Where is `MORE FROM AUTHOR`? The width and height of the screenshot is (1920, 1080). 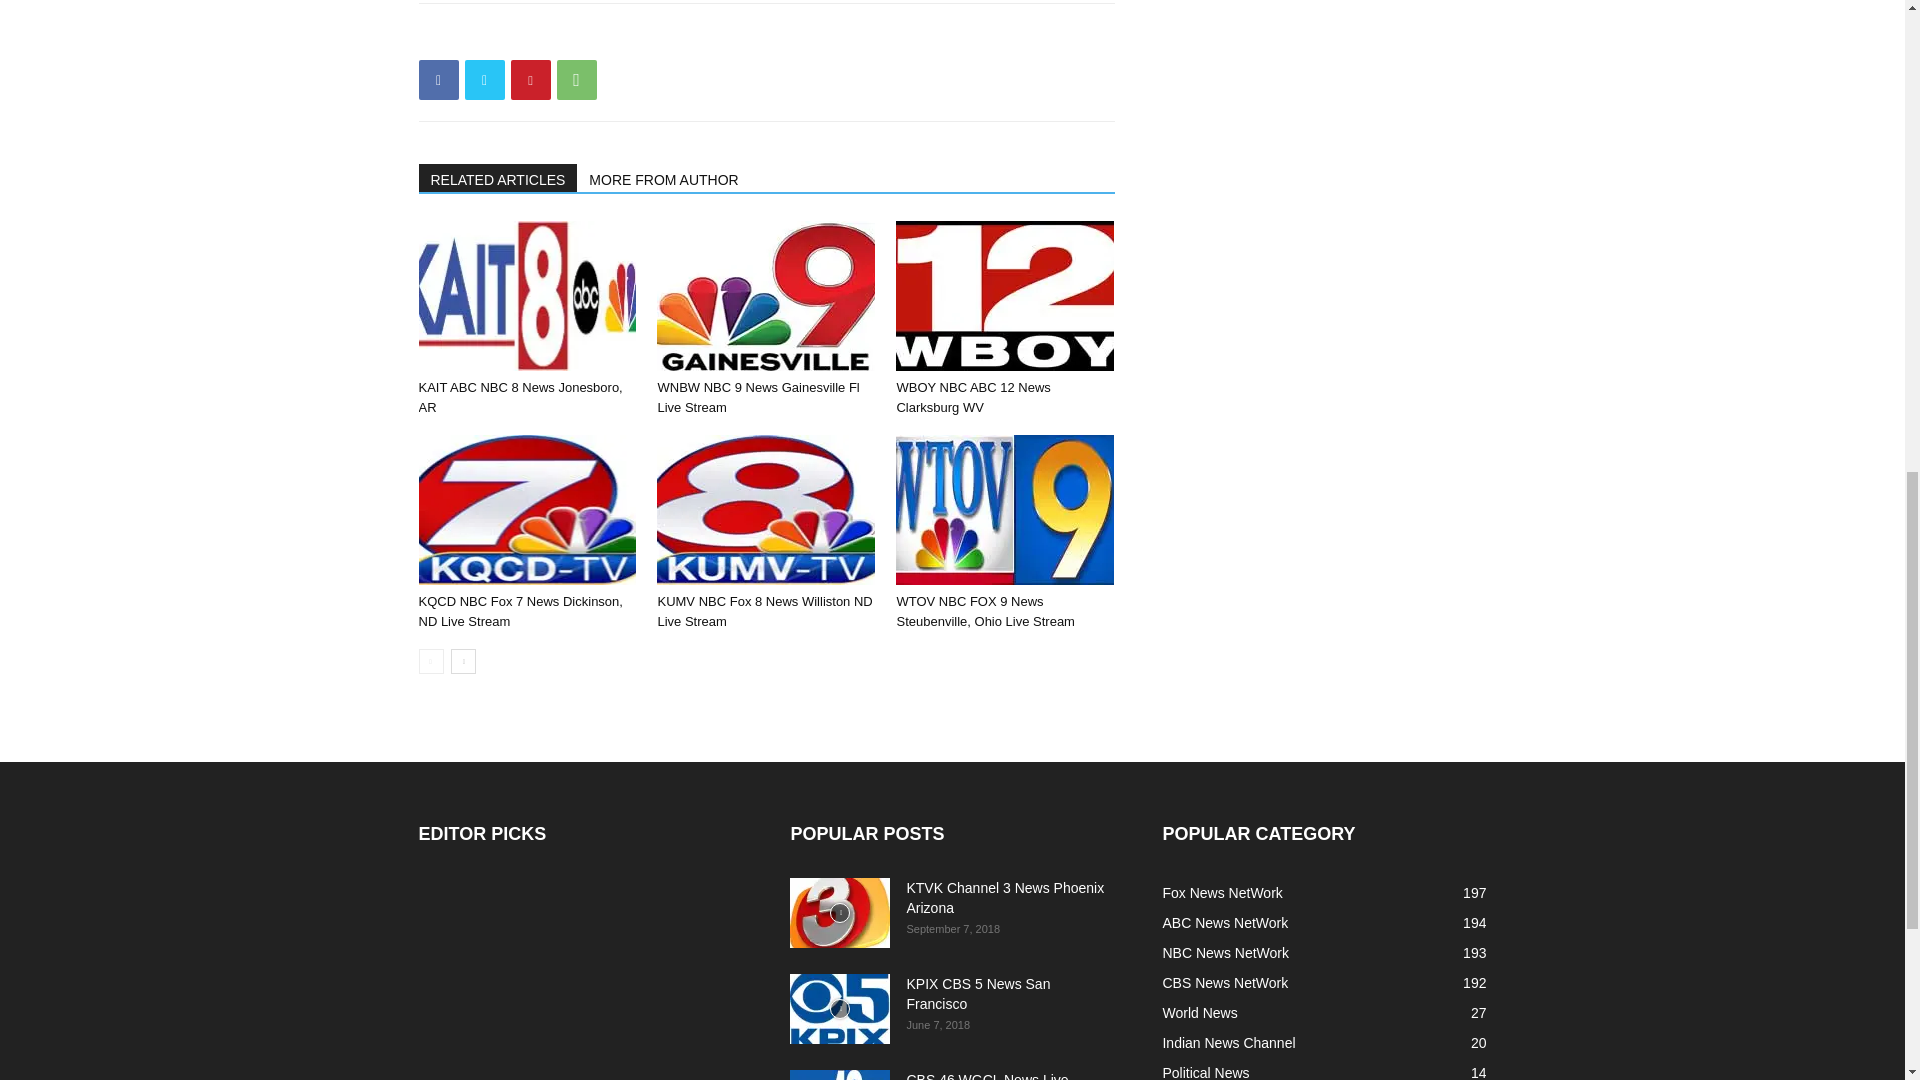 MORE FROM AUTHOR is located at coordinates (664, 178).